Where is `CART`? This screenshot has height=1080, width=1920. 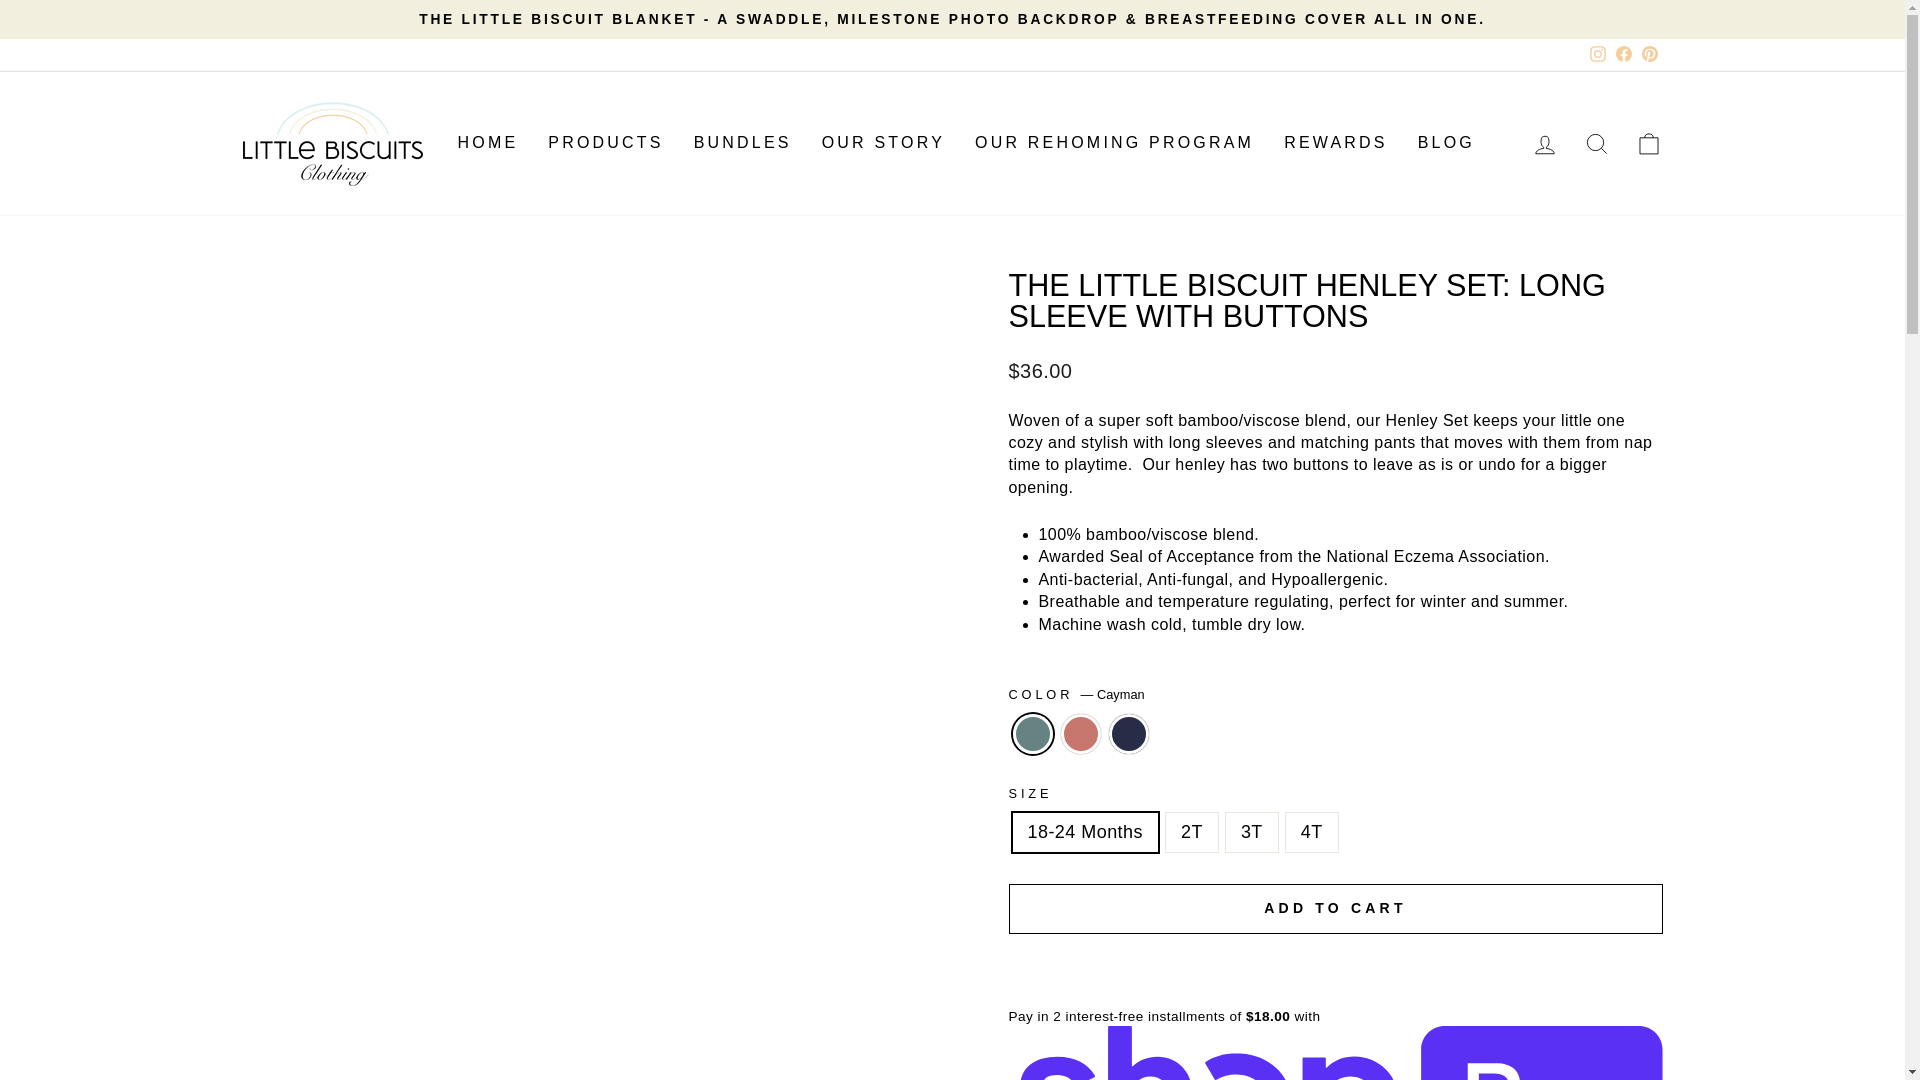
CART is located at coordinates (1648, 144).